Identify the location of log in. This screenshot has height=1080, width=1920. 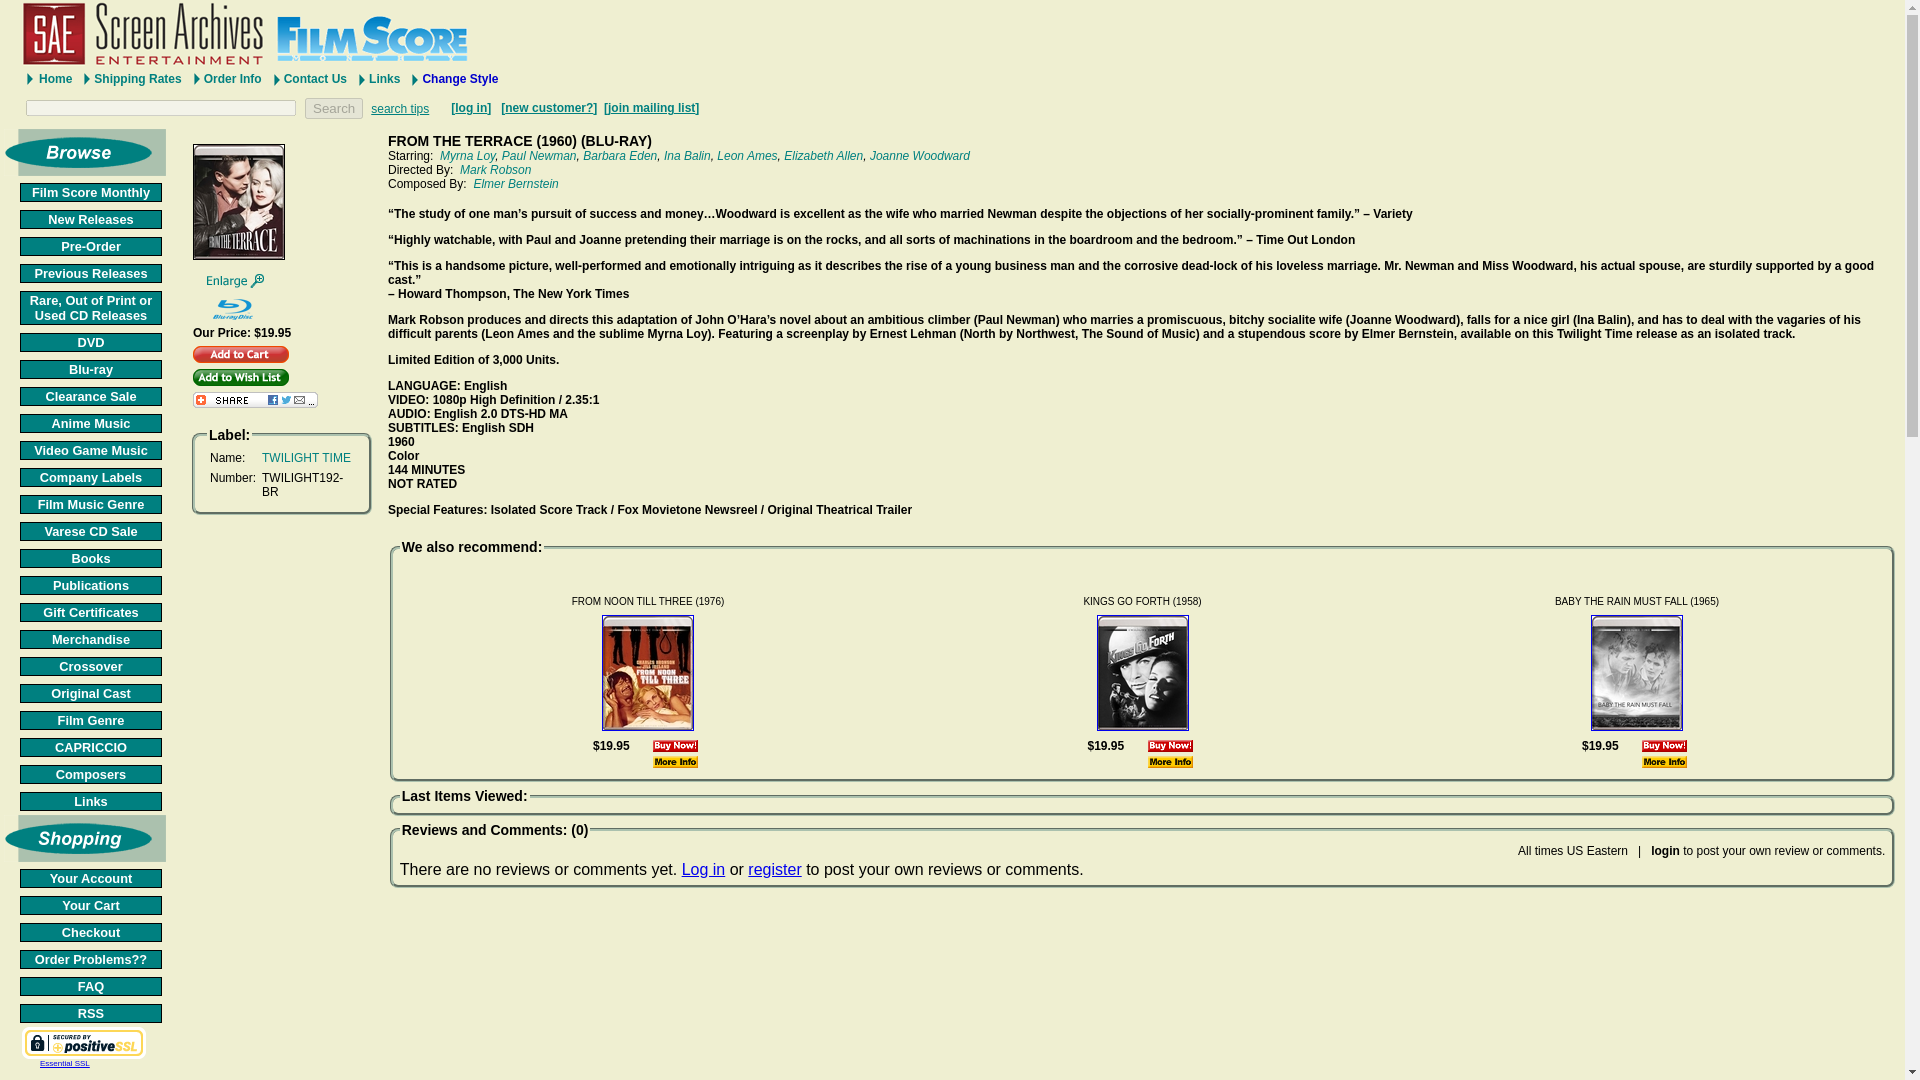
(471, 108).